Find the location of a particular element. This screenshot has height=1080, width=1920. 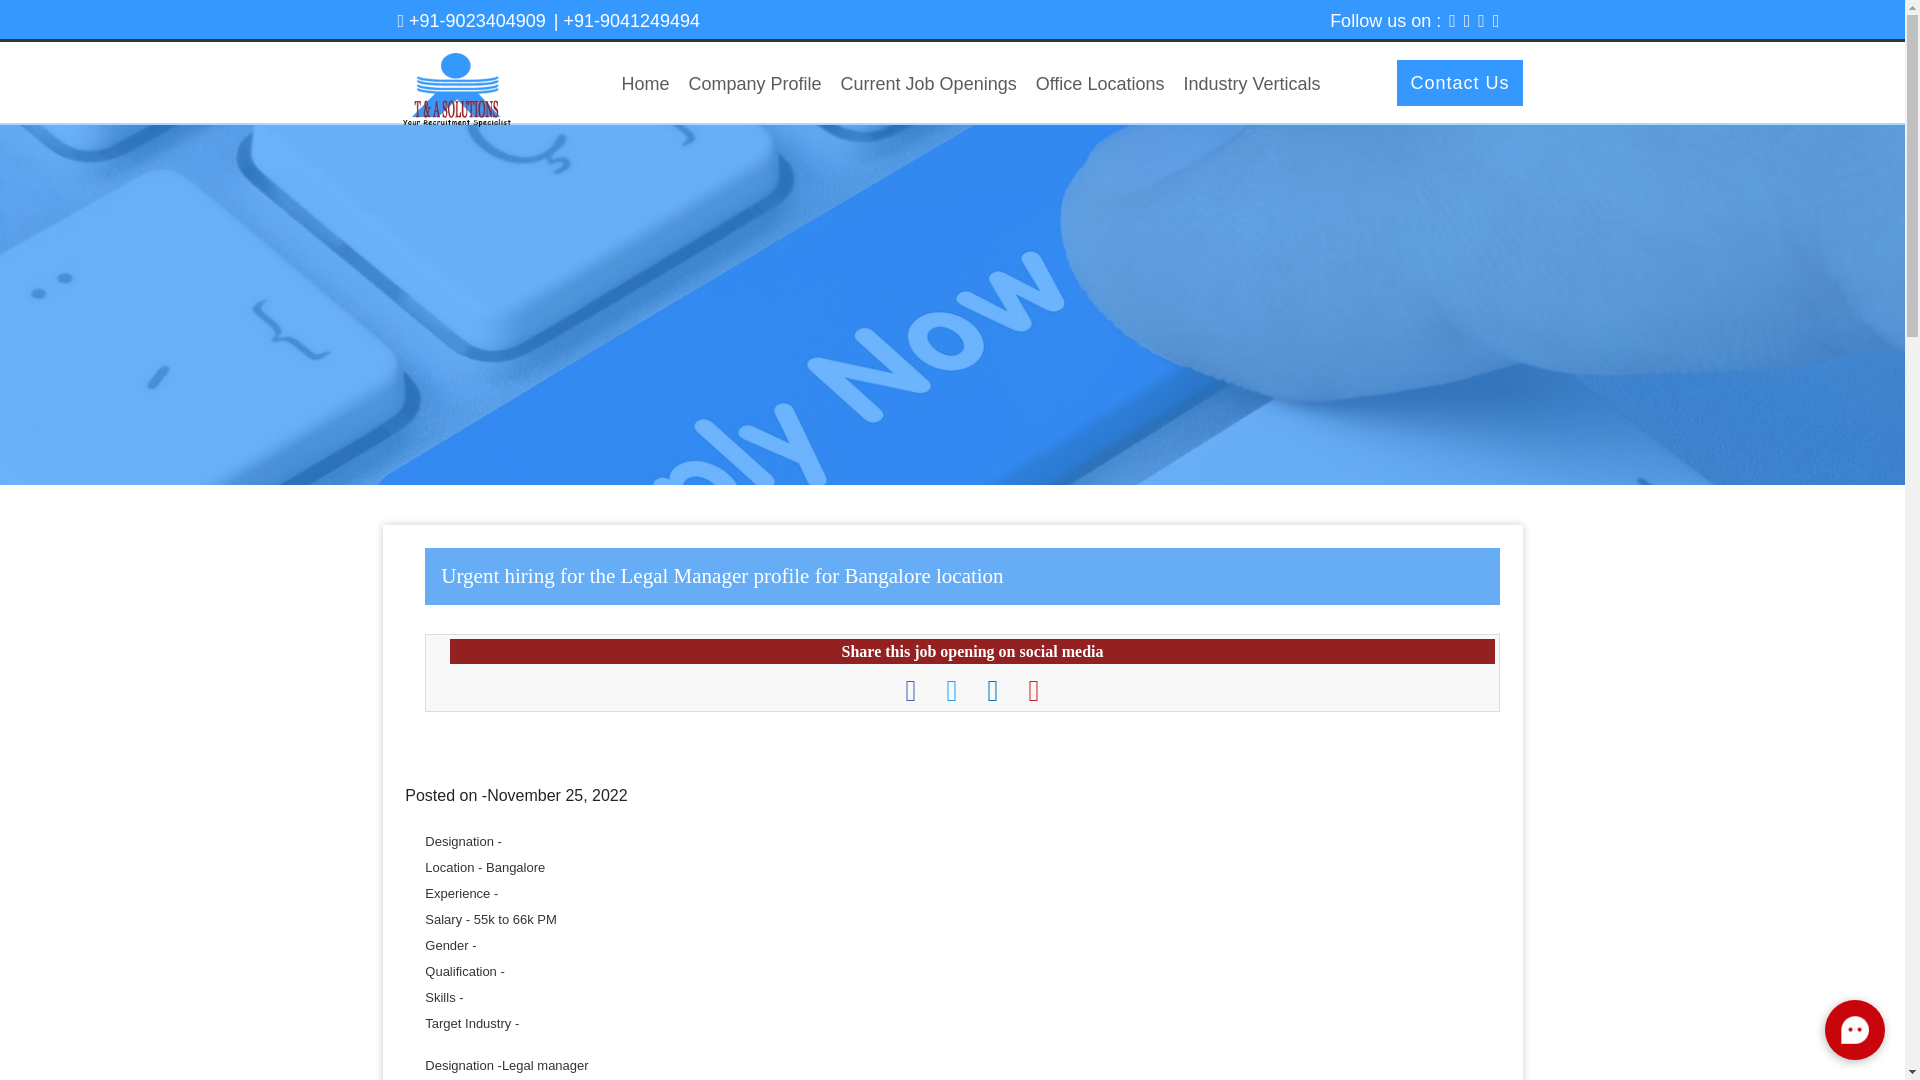

Contact Us is located at coordinates (1460, 82).